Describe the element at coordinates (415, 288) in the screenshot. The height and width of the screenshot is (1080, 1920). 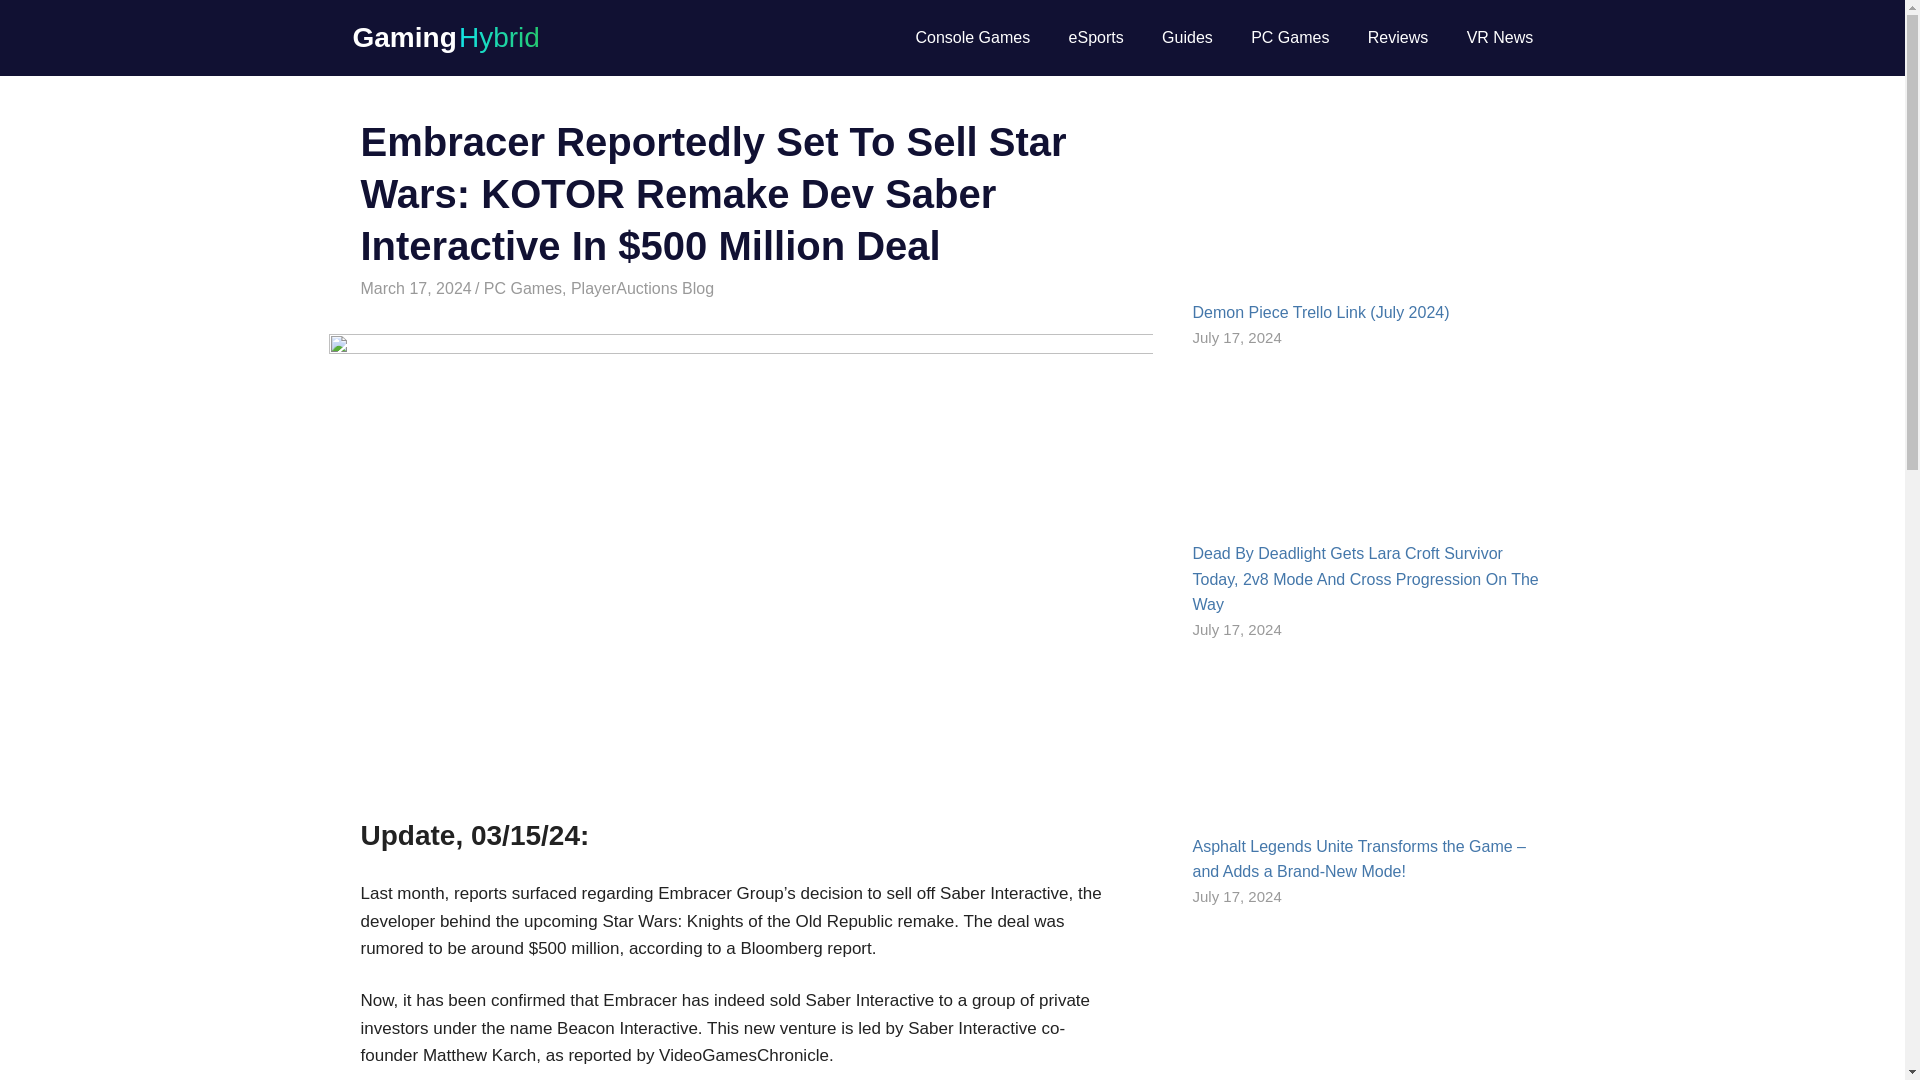
I see `March 17, 2024` at that location.